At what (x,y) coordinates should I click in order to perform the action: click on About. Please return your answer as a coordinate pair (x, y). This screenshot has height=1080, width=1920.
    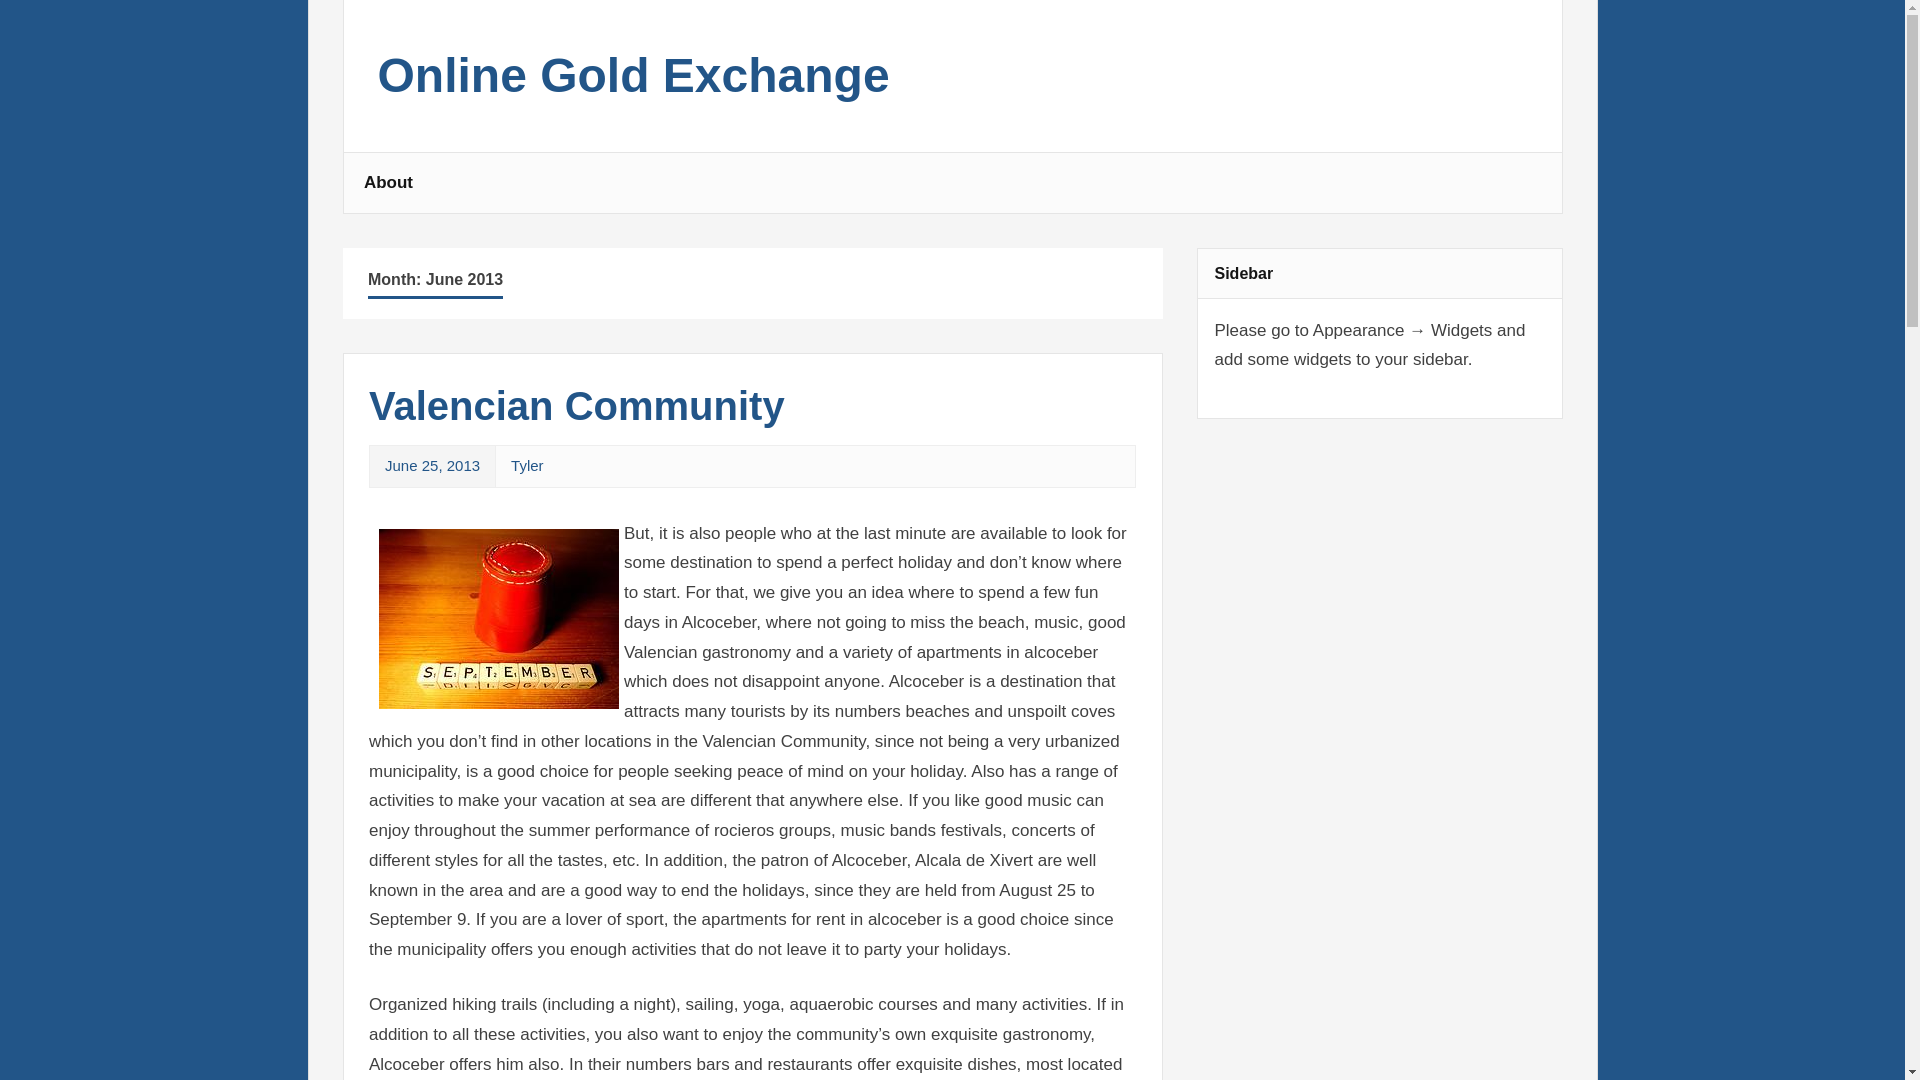
    Looking at the image, I should click on (388, 182).